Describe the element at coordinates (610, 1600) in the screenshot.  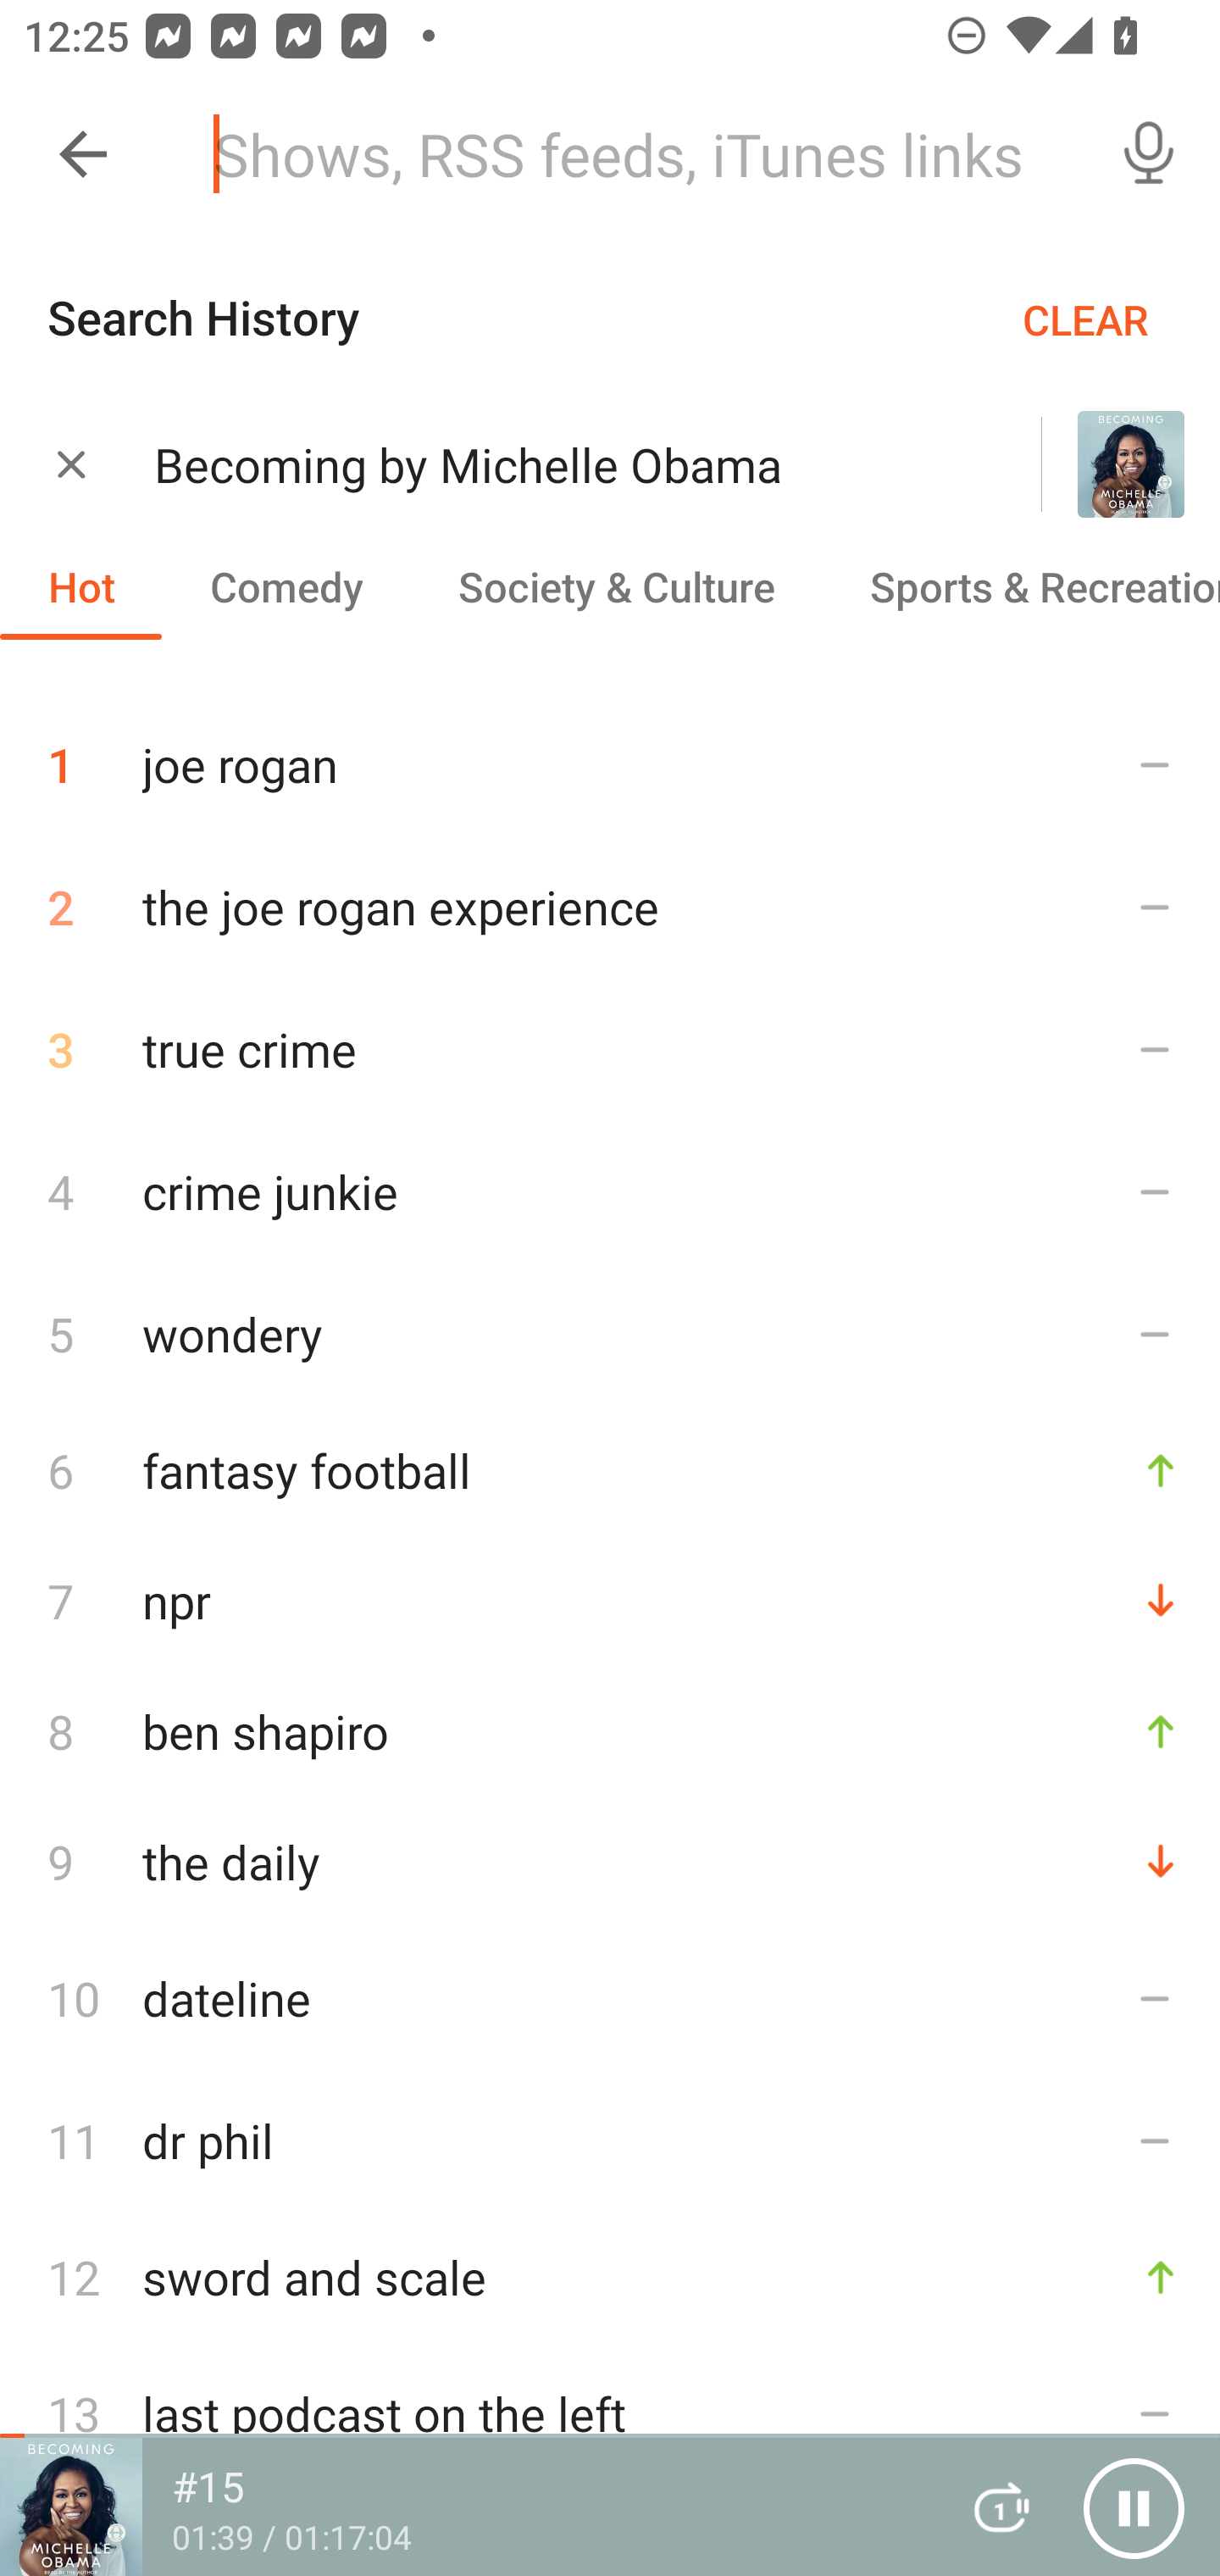
I see `7 npr` at that location.